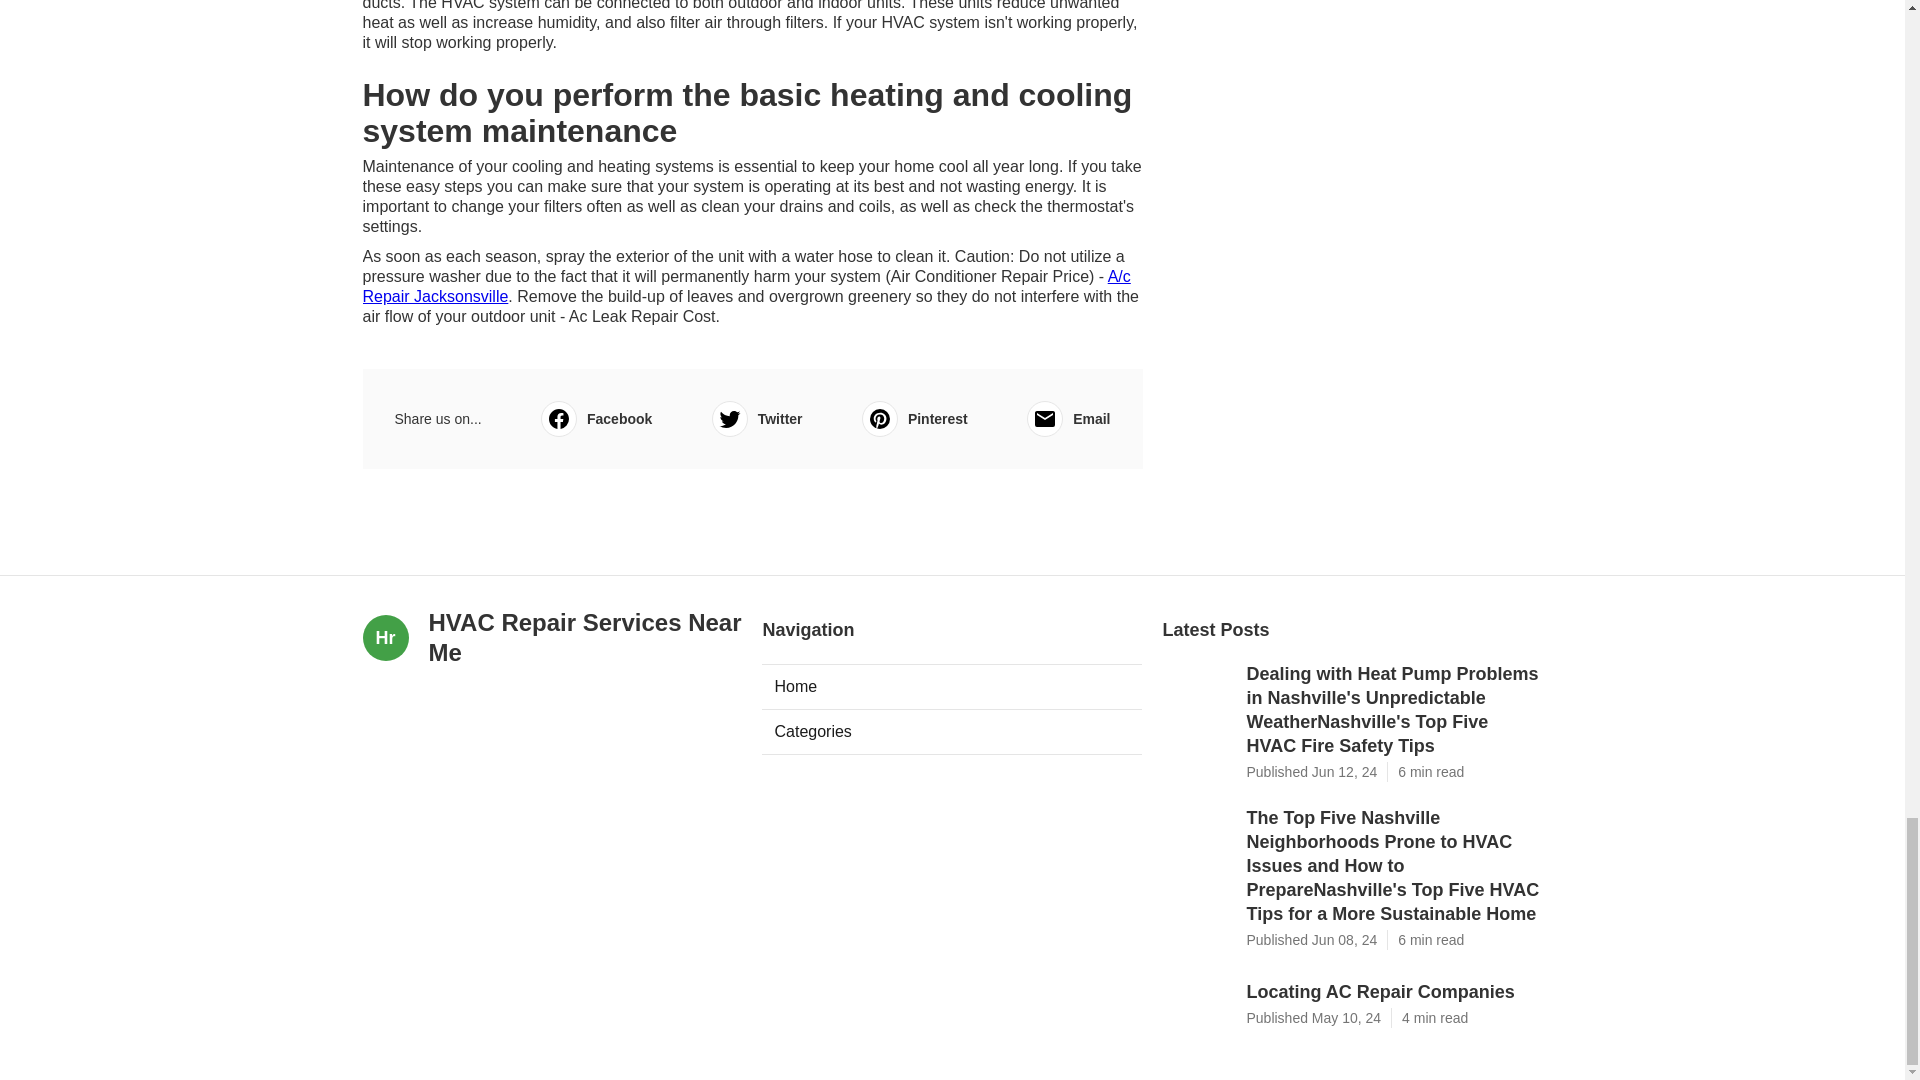 This screenshot has height=1080, width=1920. What do you see at coordinates (914, 418) in the screenshot?
I see `Pinterest` at bounding box center [914, 418].